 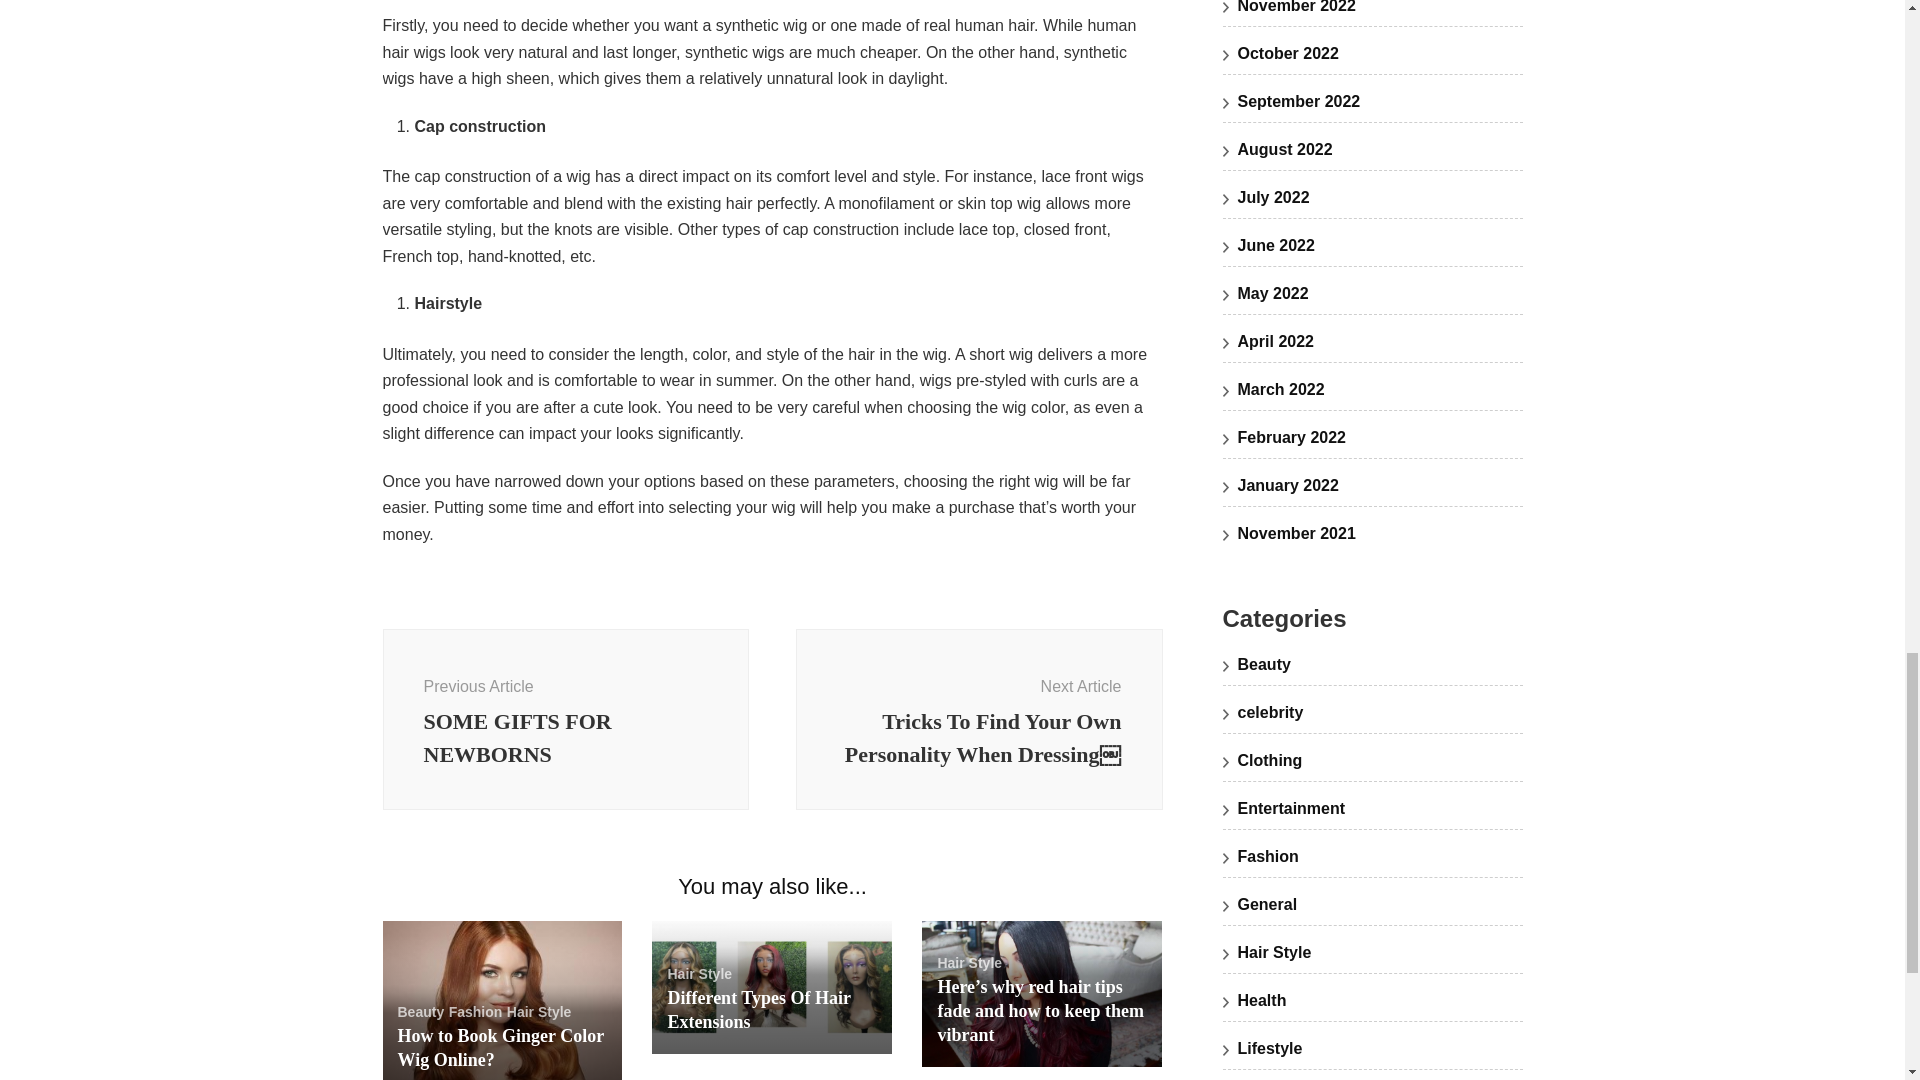 I want to click on Different Types Of Hair Extensions, so click(x=758, y=1010).